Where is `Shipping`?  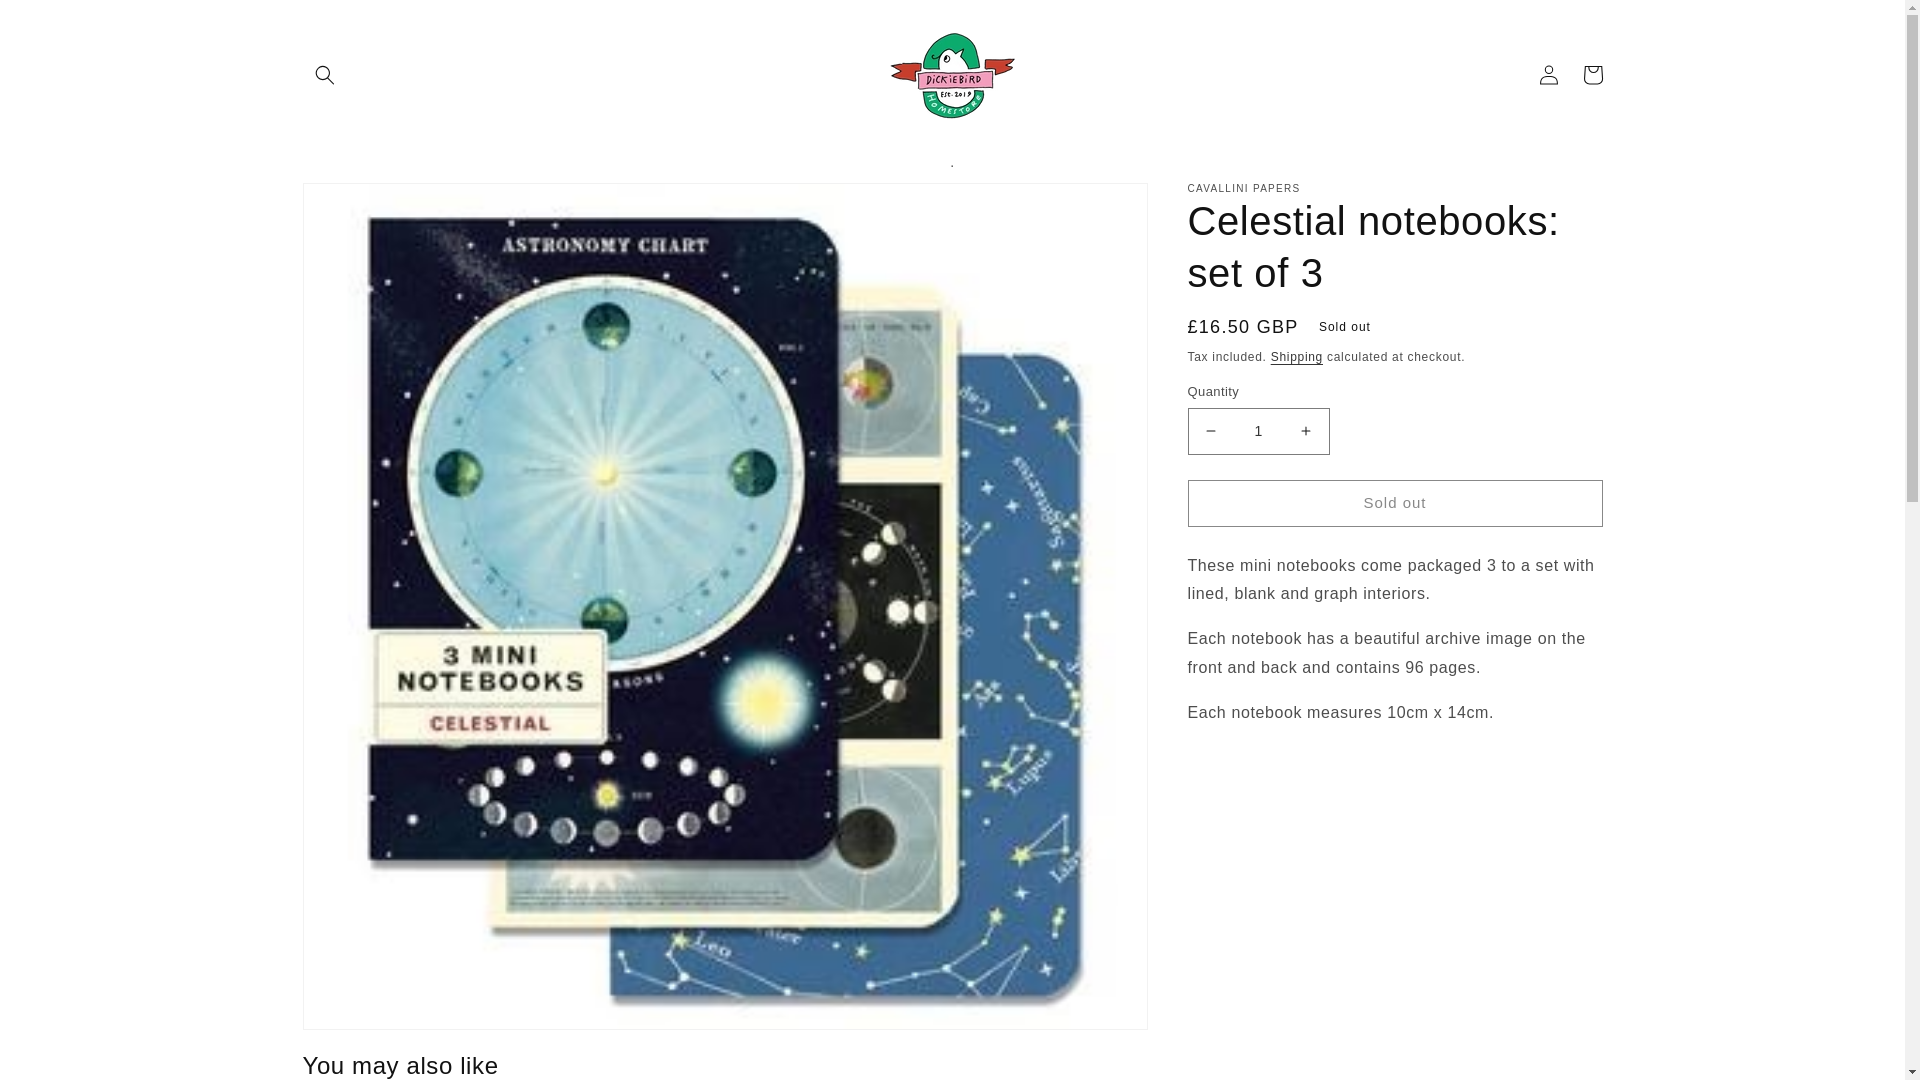
Shipping is located at coordinates (1296, 356).